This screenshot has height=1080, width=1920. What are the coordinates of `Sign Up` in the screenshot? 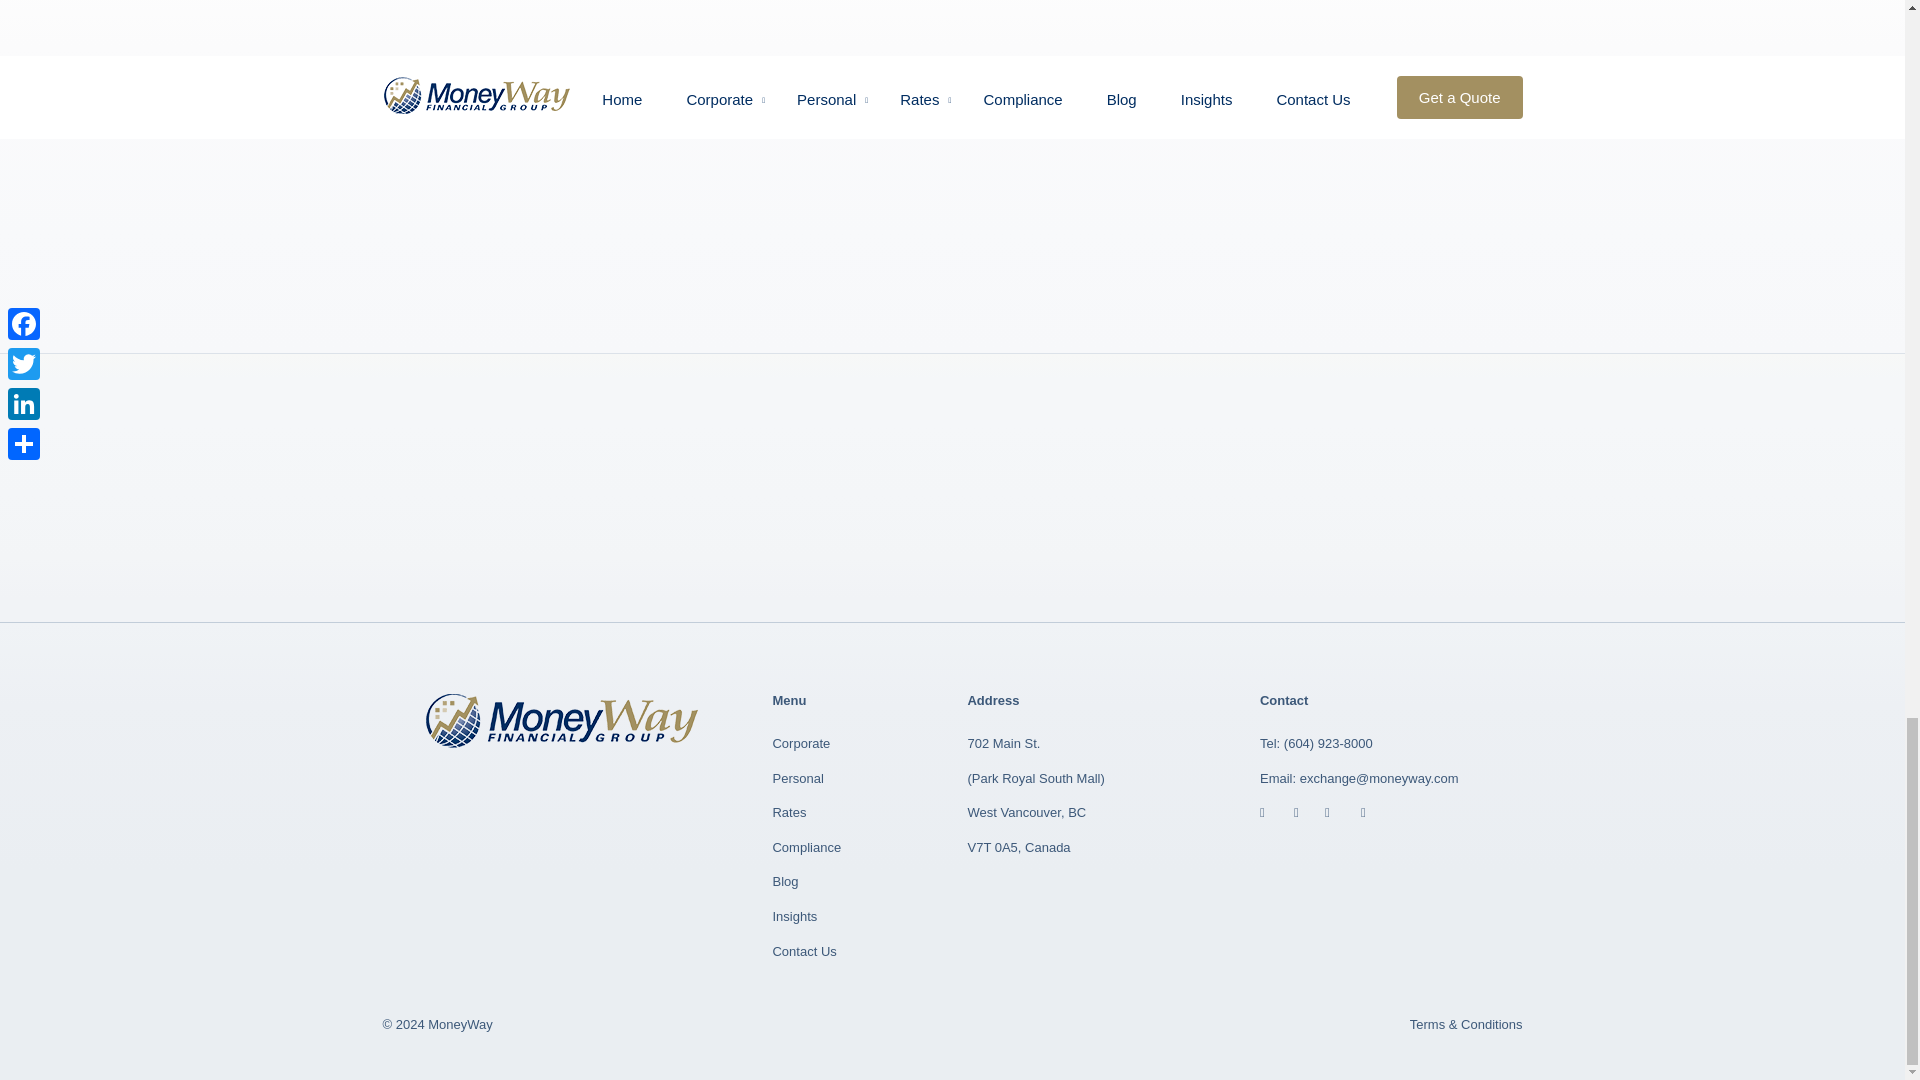 It's located at (1298, 212).